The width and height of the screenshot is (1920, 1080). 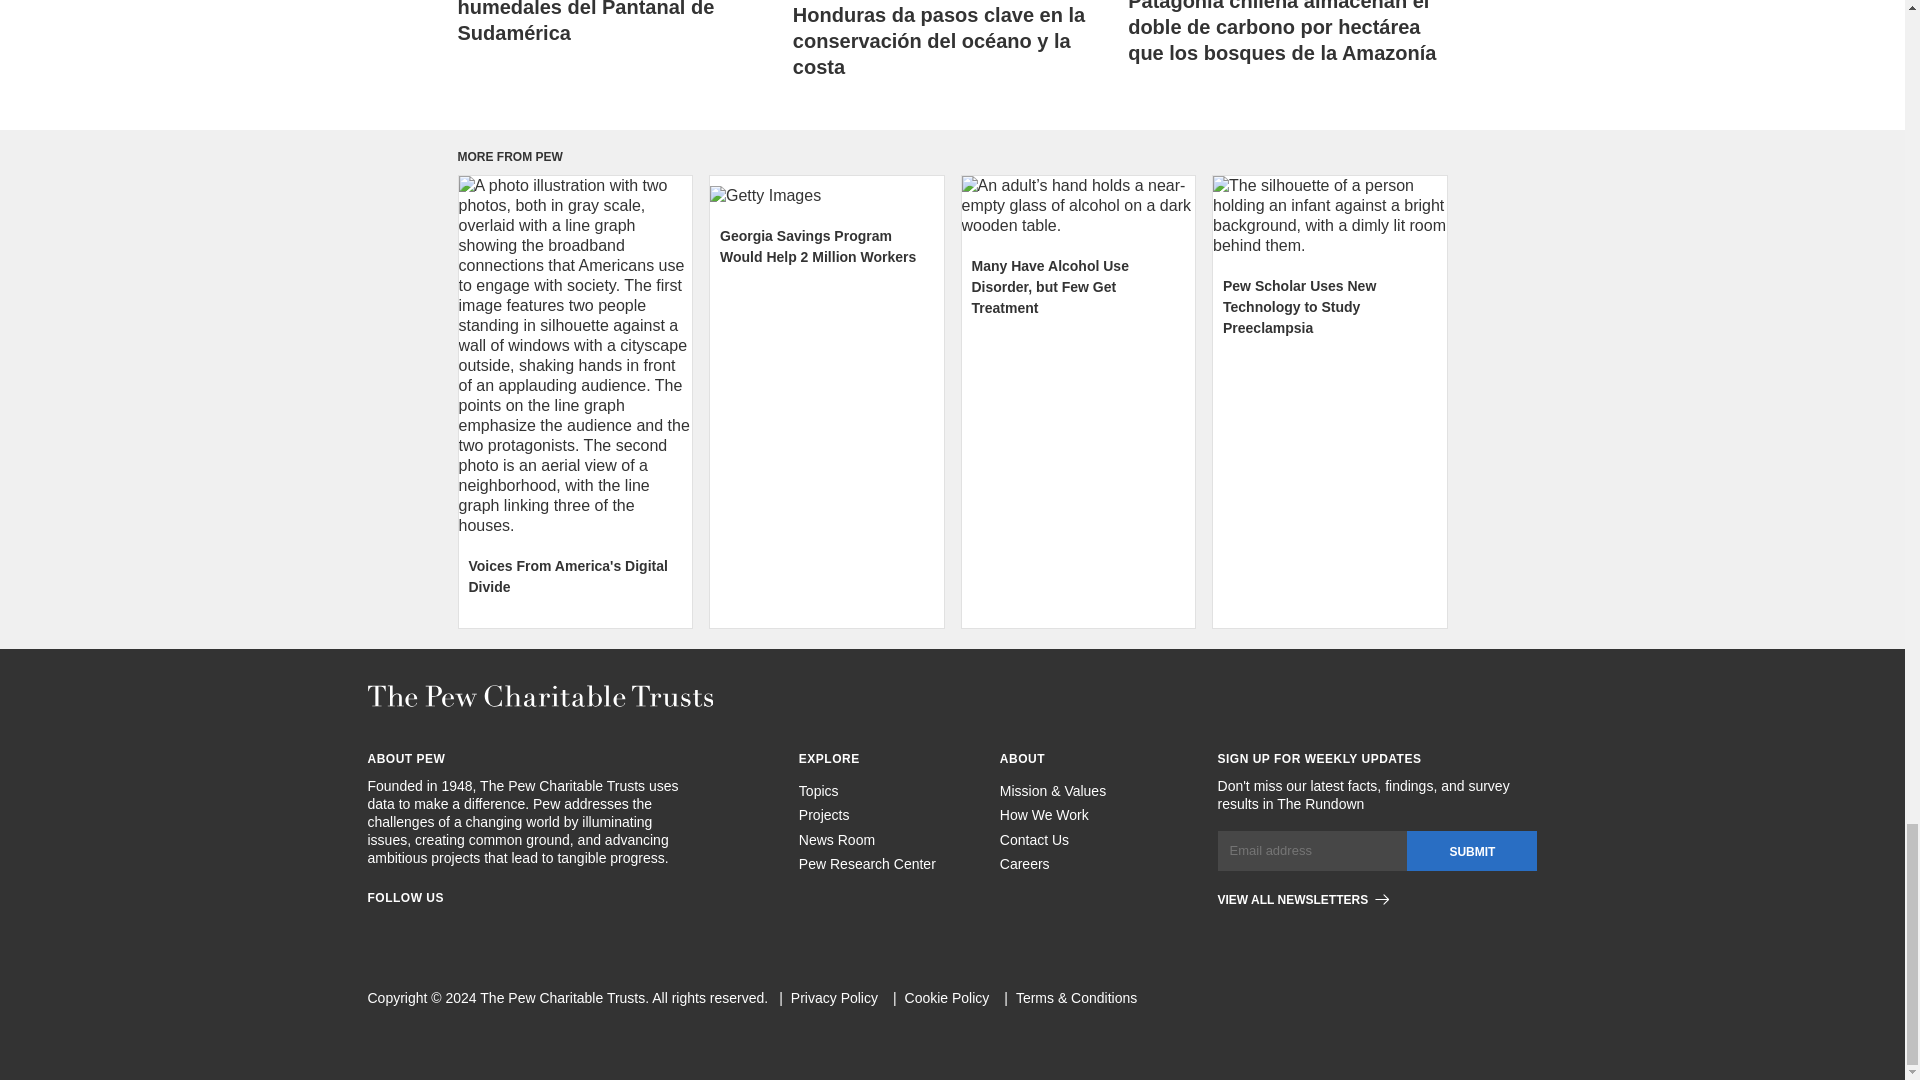 I want to click on Instagram, so click(x=412, y=929).